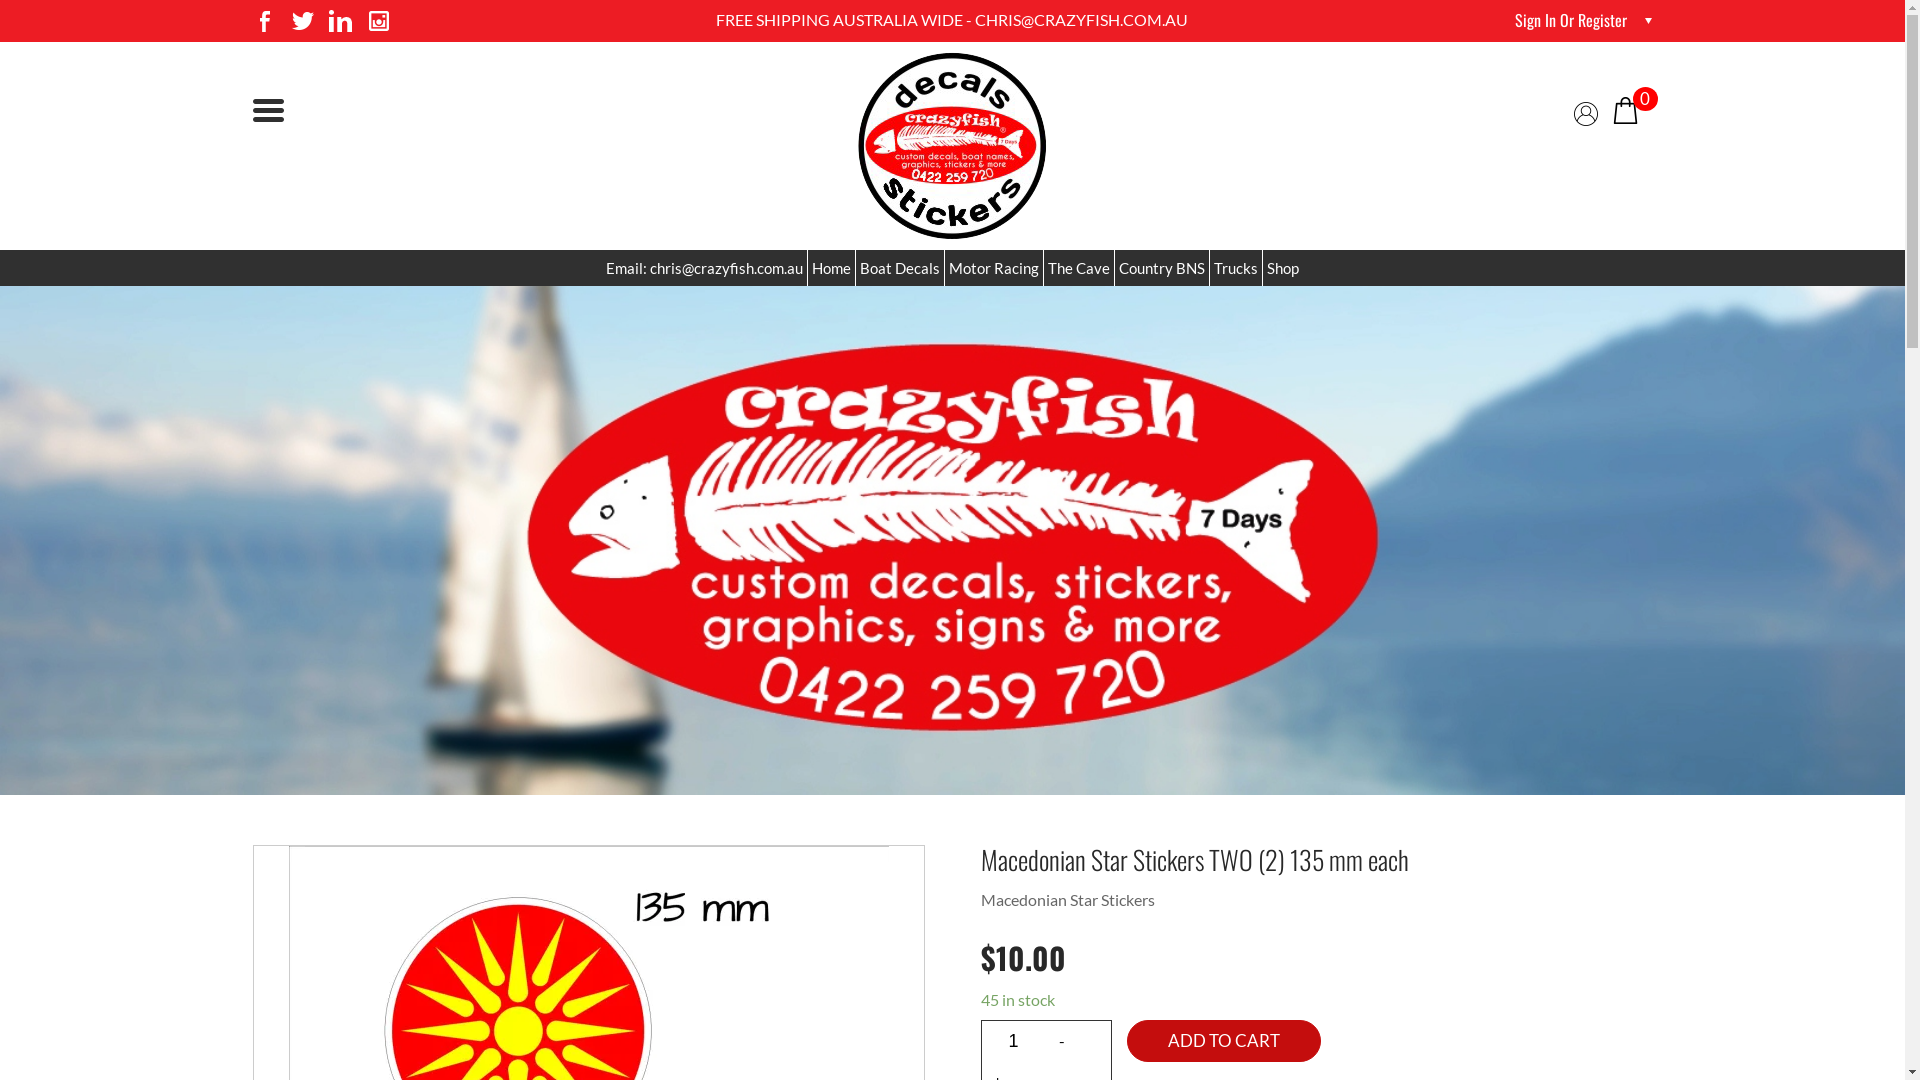 Image resolution: width=1920 pixels, height=1080 pixels. Describe the element at coordinates (1079, 268) in the screenshot. I see `The Cave` at that location.